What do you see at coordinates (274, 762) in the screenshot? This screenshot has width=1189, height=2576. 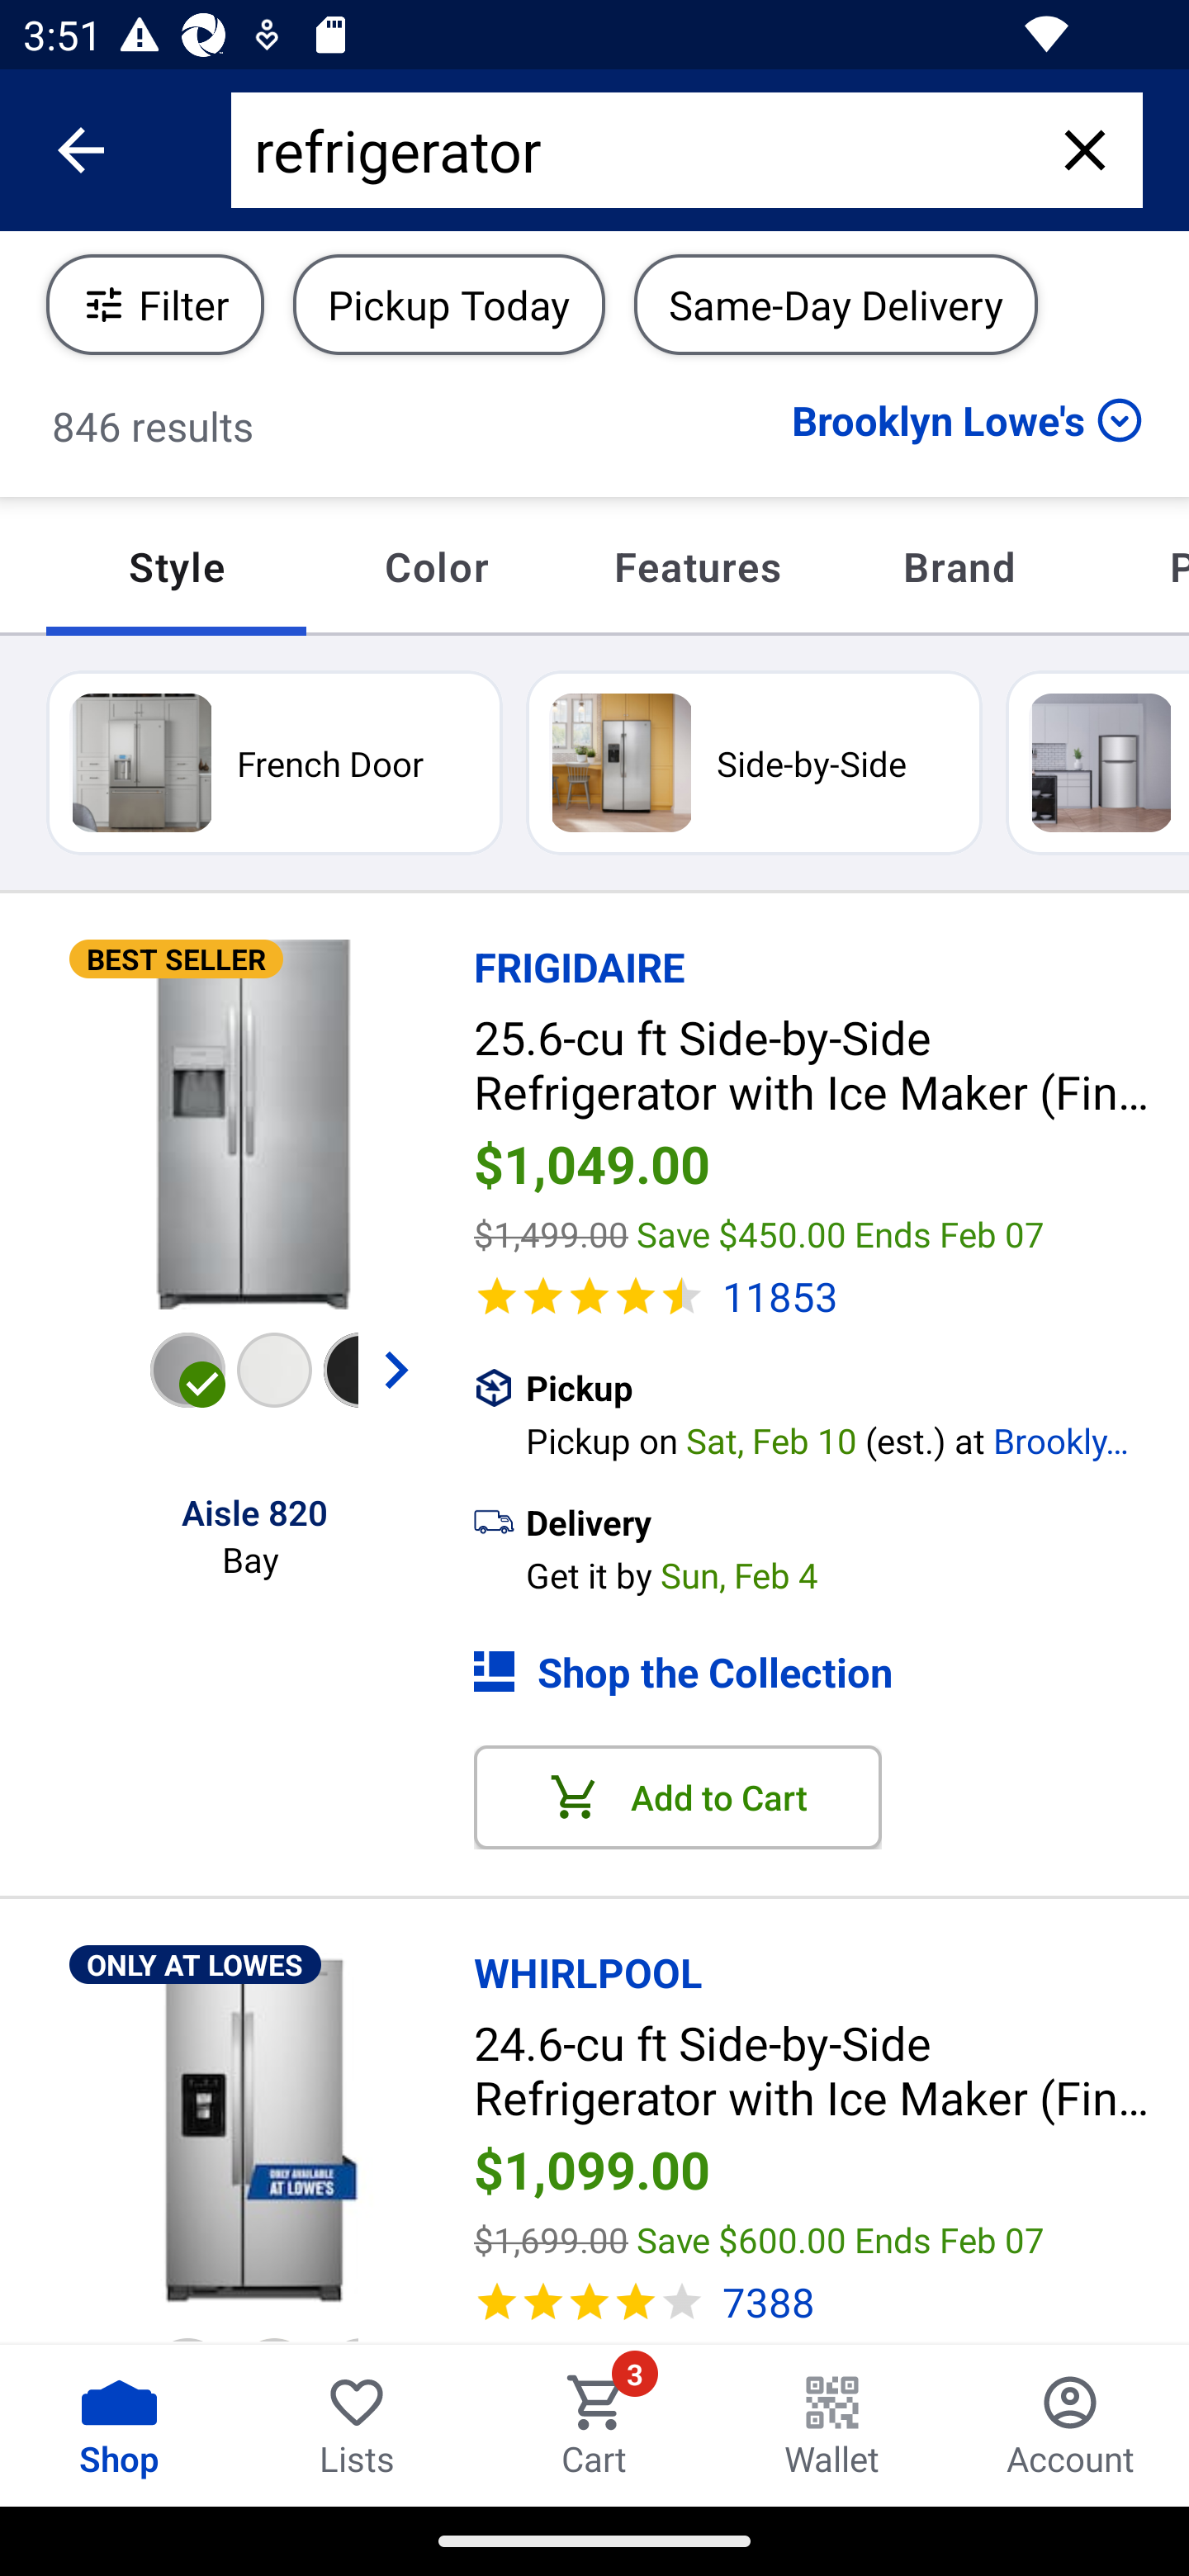 I see `Photo of a french door refrigerator. French Door` at bounding box center [274, 762].